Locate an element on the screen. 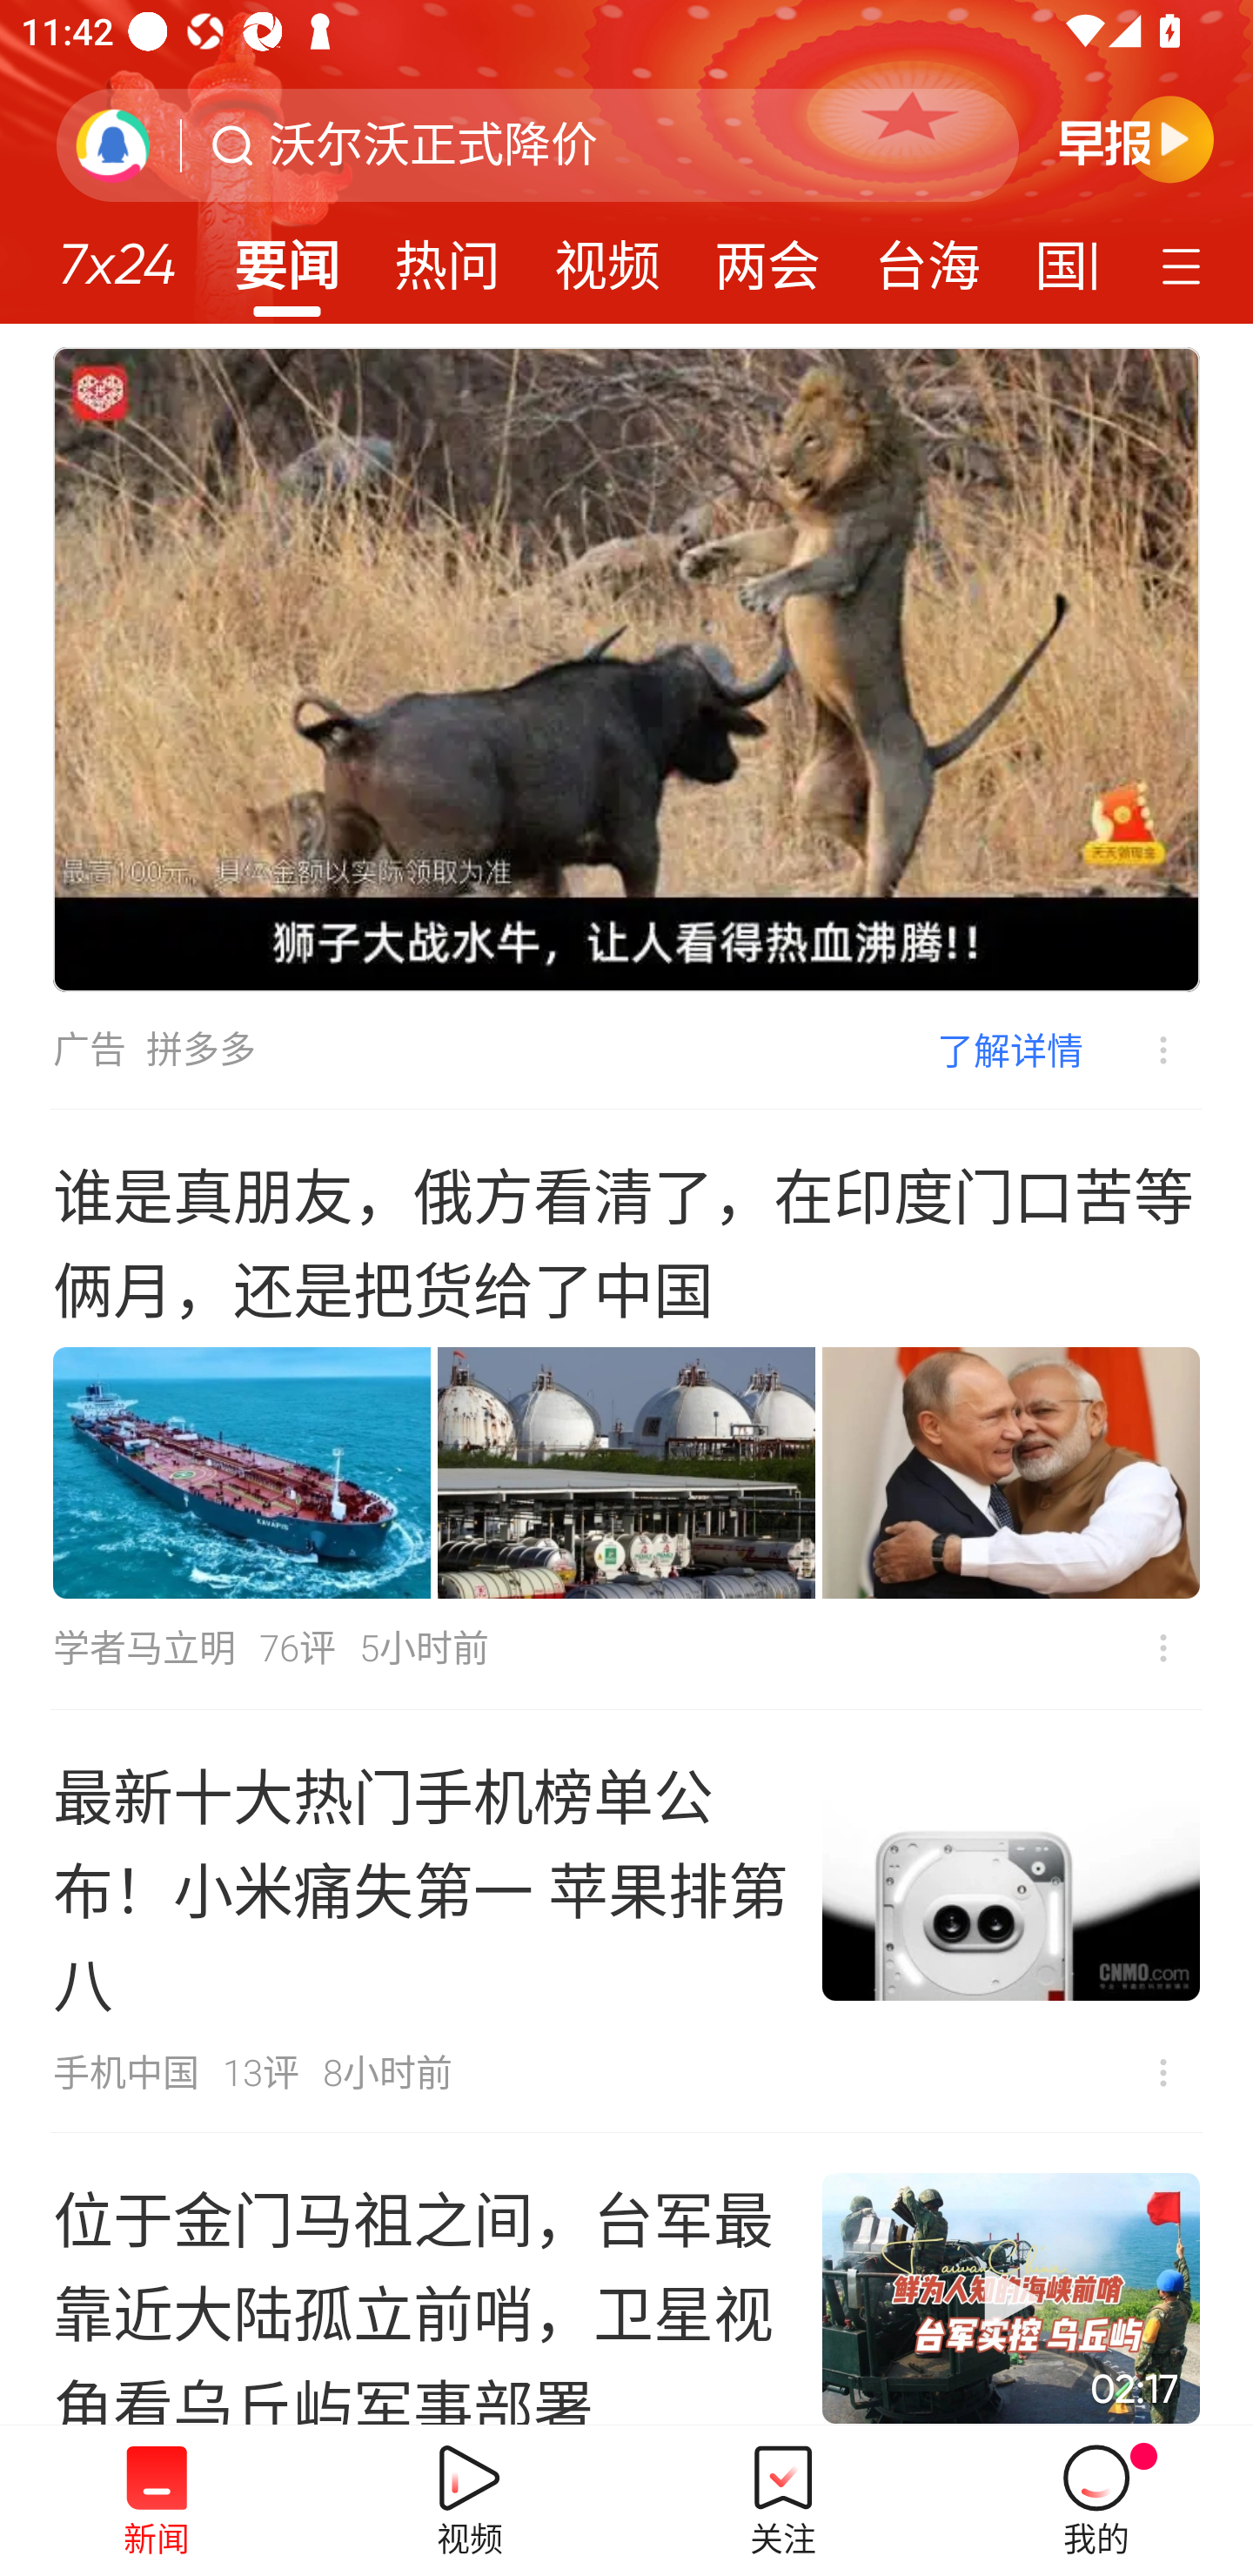 This screenshot has width=1253, height=2576.  不感兴趣 is located at coordinates (1163, 1648).